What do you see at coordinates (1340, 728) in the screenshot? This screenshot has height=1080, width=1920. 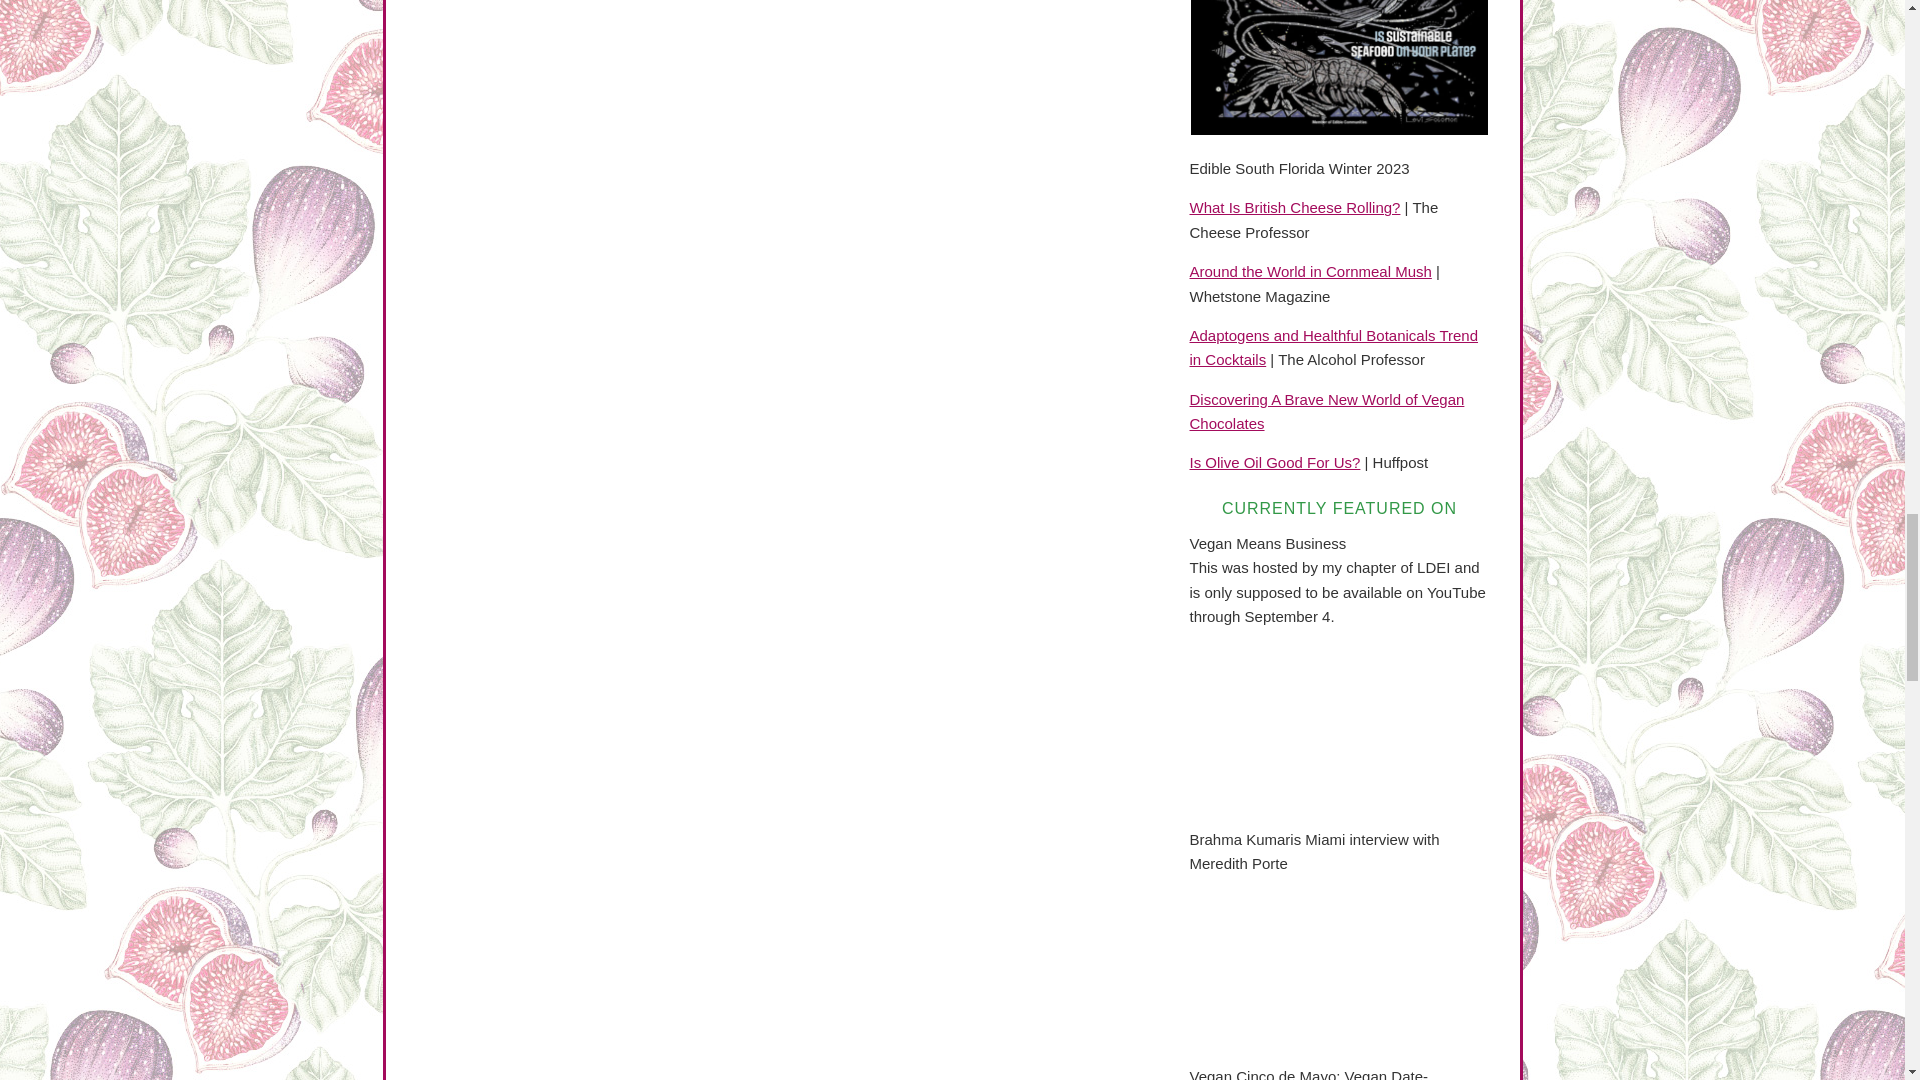 I see `YouTube player` at bounding box center [1340, 728].